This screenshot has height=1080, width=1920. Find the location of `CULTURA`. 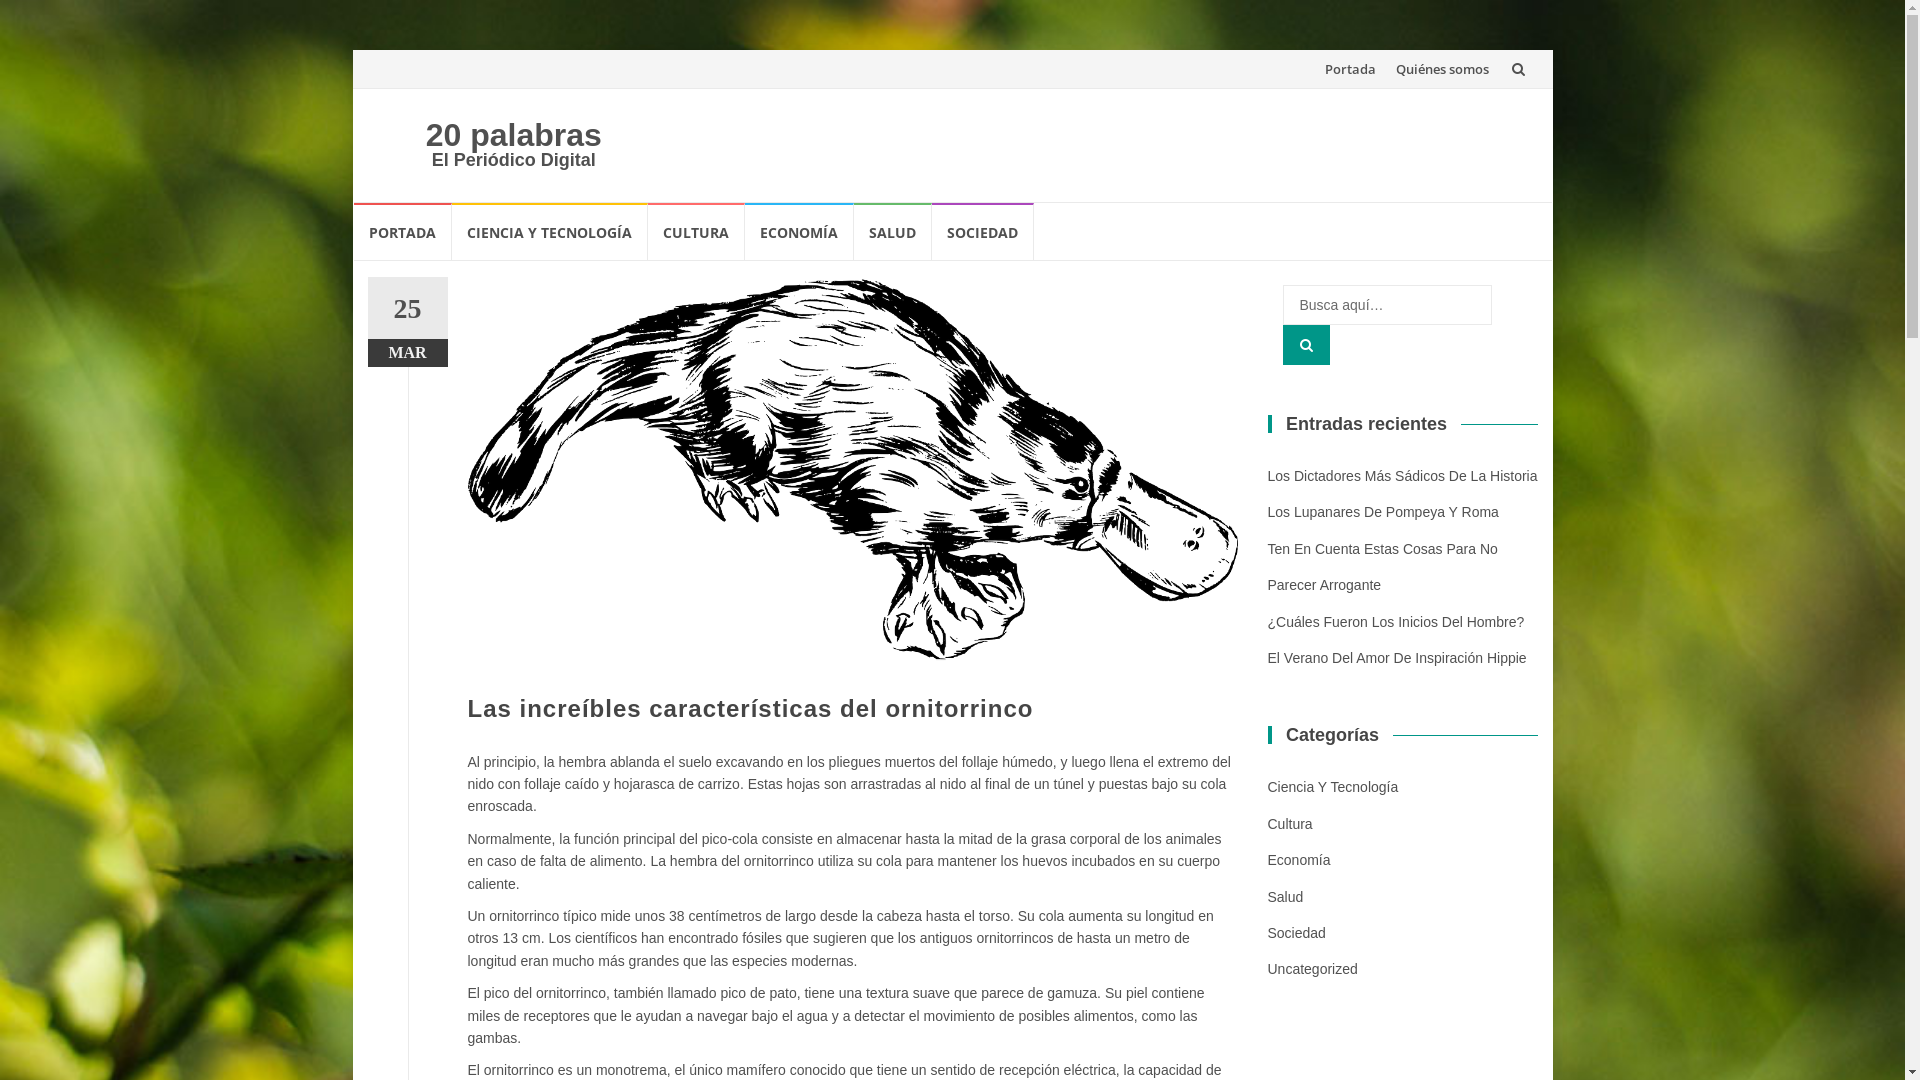

CULTURA is located at coordinates (696, 232).